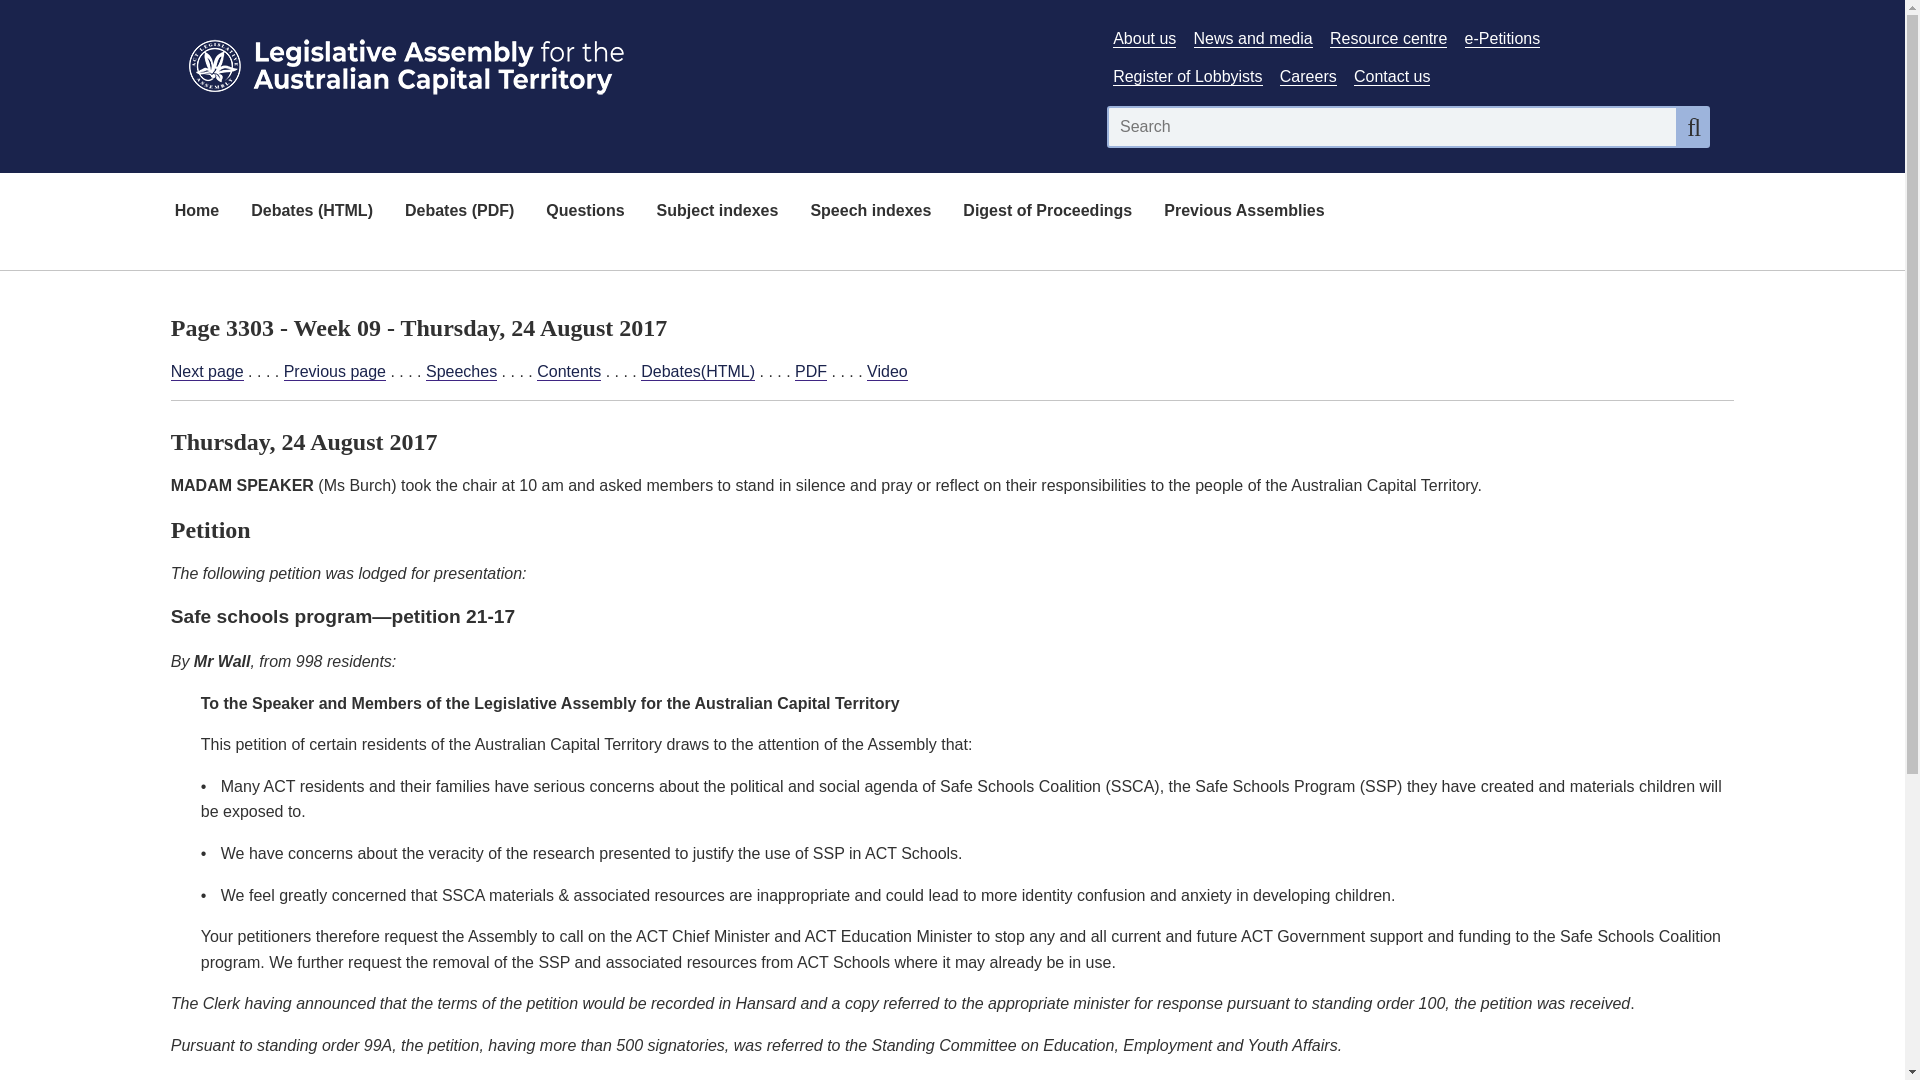 This screenshot has width=1920, height=1080. I want to click on Speech indexes, so click(870, 212).